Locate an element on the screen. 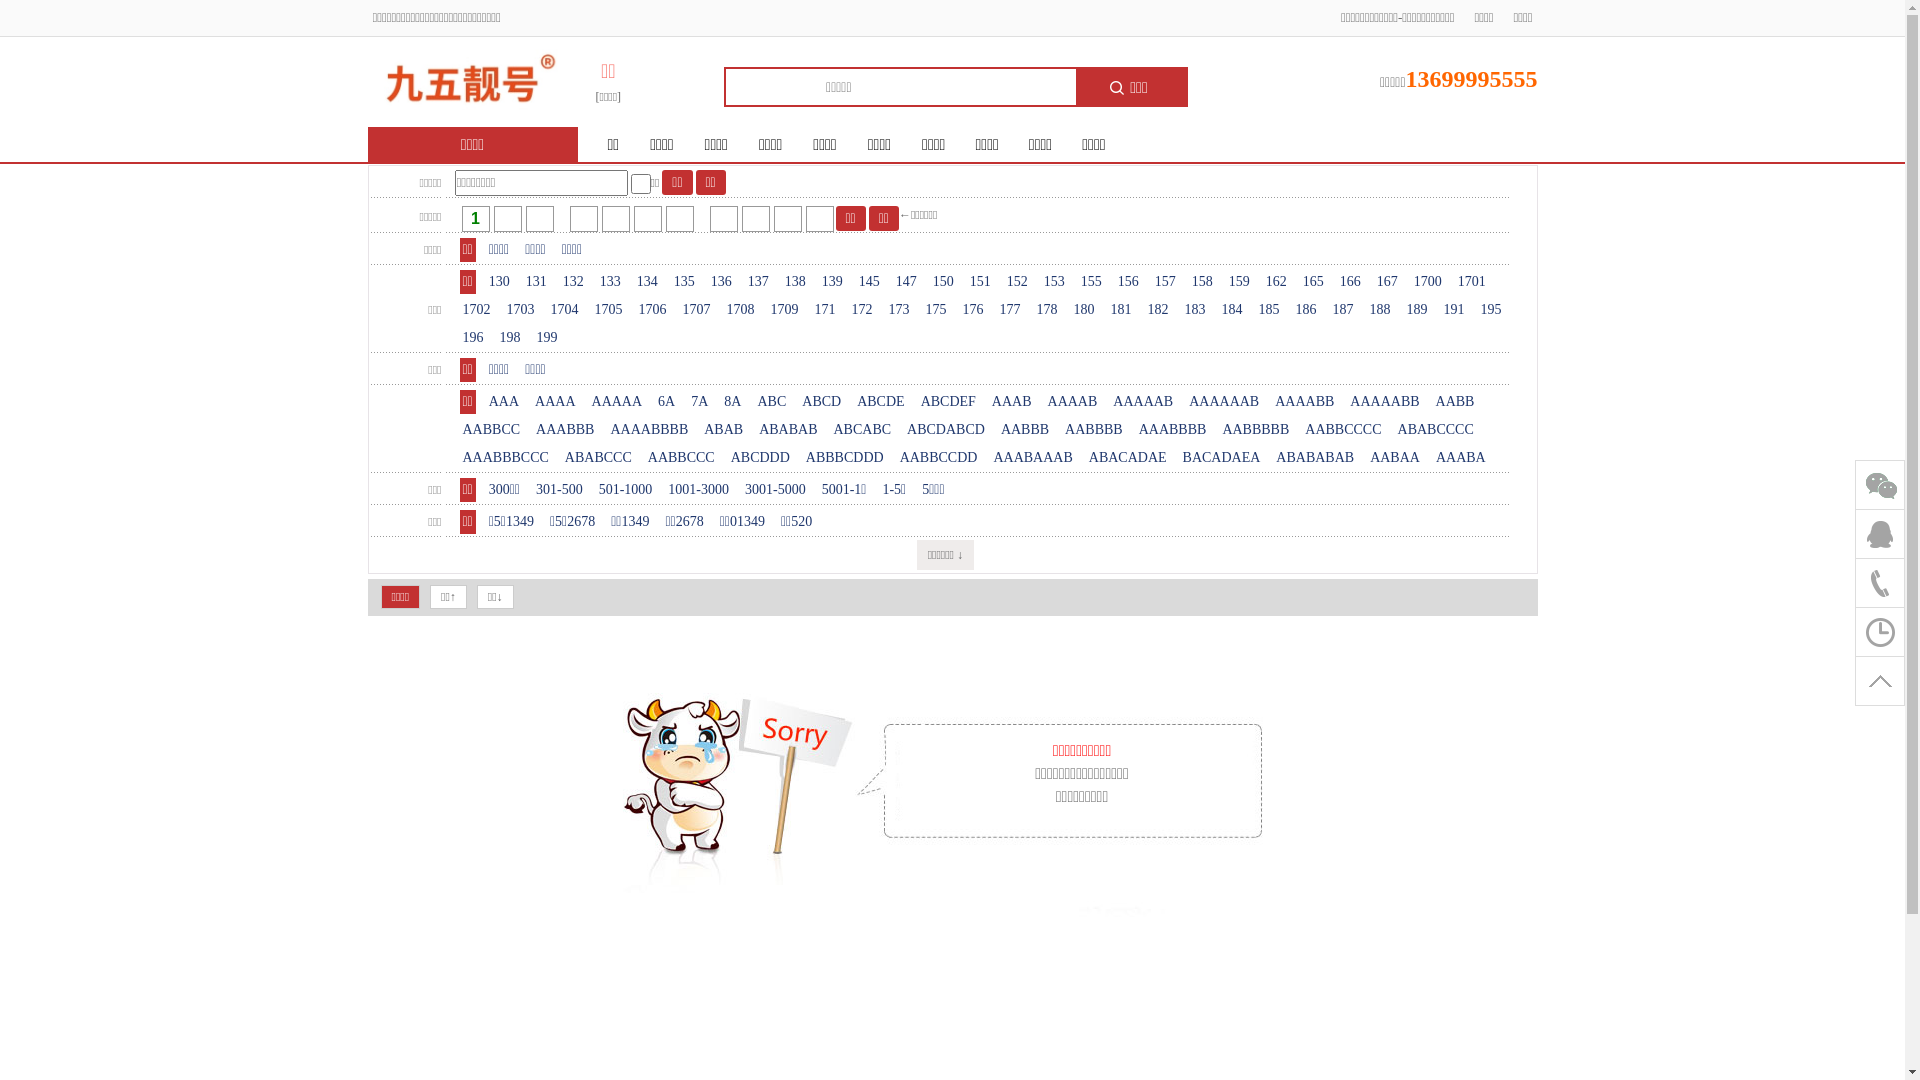  180 is located at coordinates (1084, 310).